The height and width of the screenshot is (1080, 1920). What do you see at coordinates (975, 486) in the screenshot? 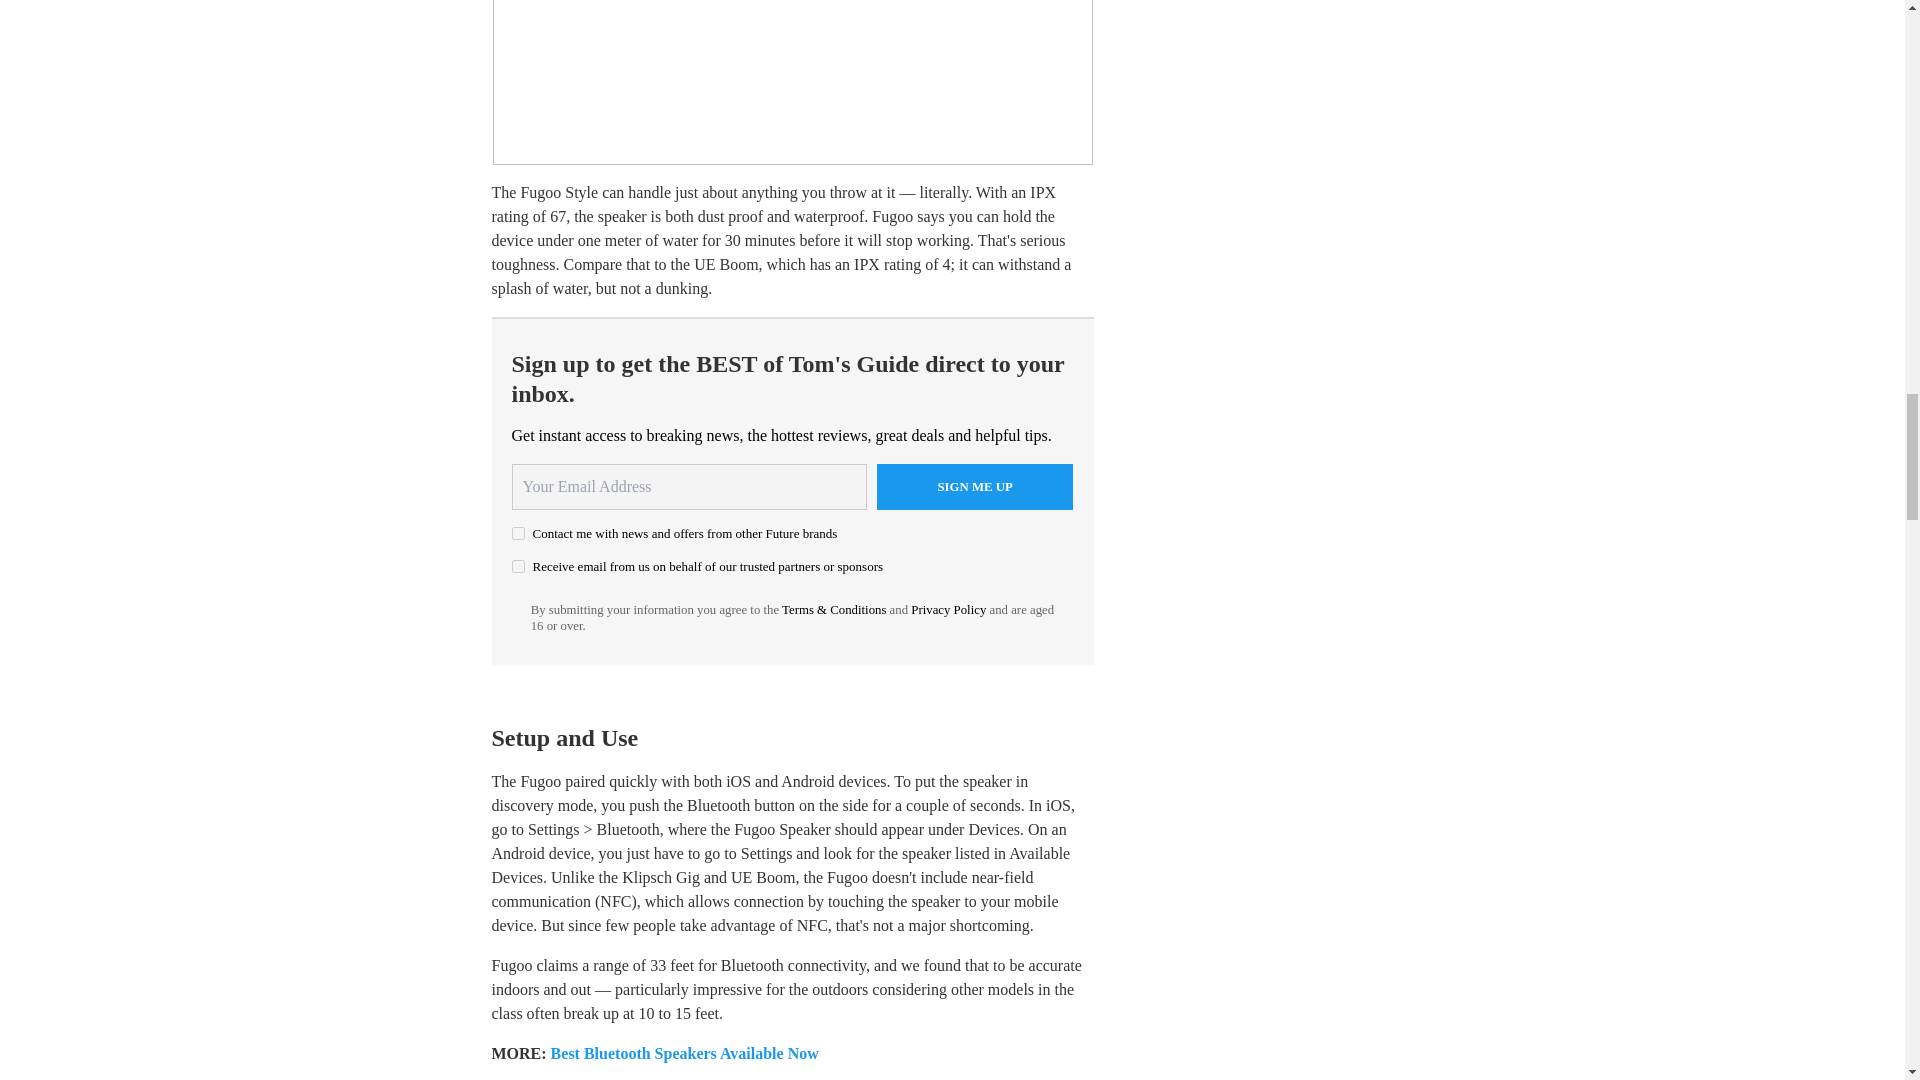
I see `Sign me up` at bounding box center [975, 486].